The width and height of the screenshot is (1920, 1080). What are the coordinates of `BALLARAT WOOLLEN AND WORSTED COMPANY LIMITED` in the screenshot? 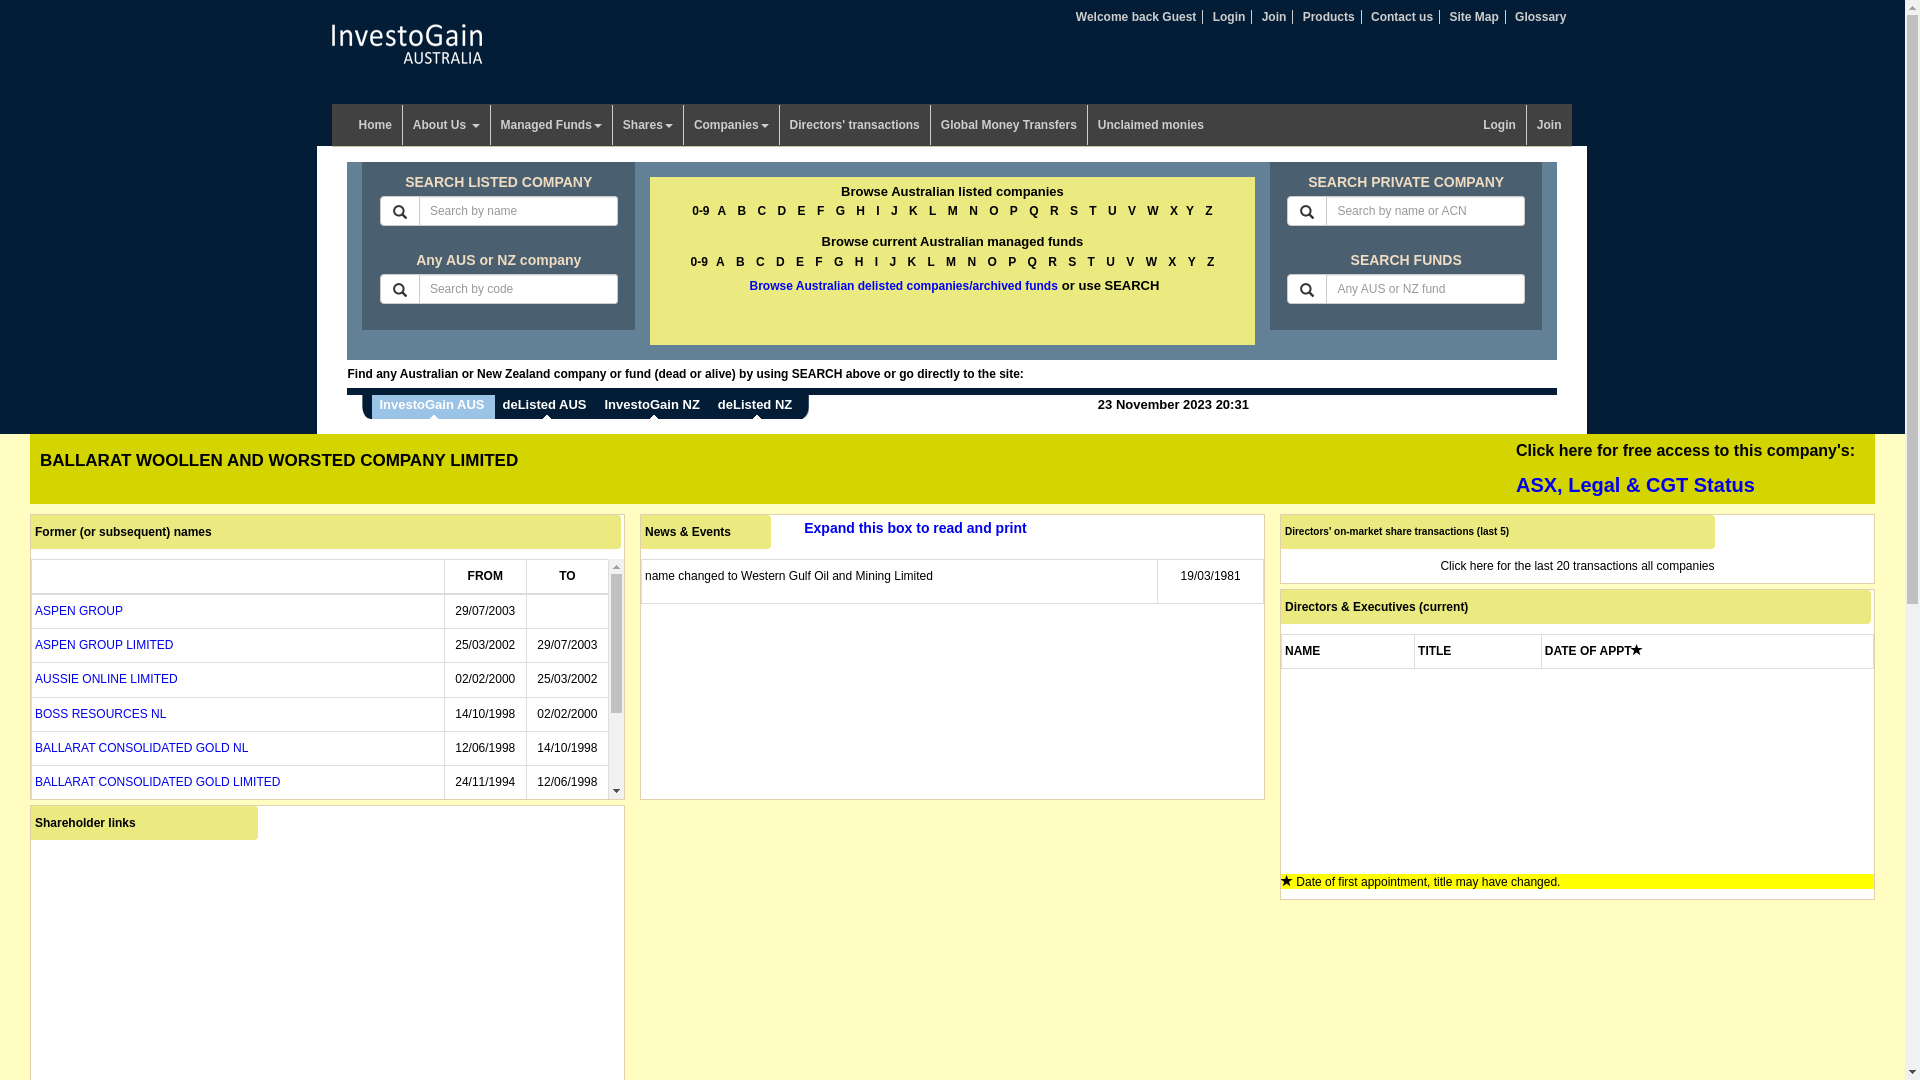 It's located at (200, 884).